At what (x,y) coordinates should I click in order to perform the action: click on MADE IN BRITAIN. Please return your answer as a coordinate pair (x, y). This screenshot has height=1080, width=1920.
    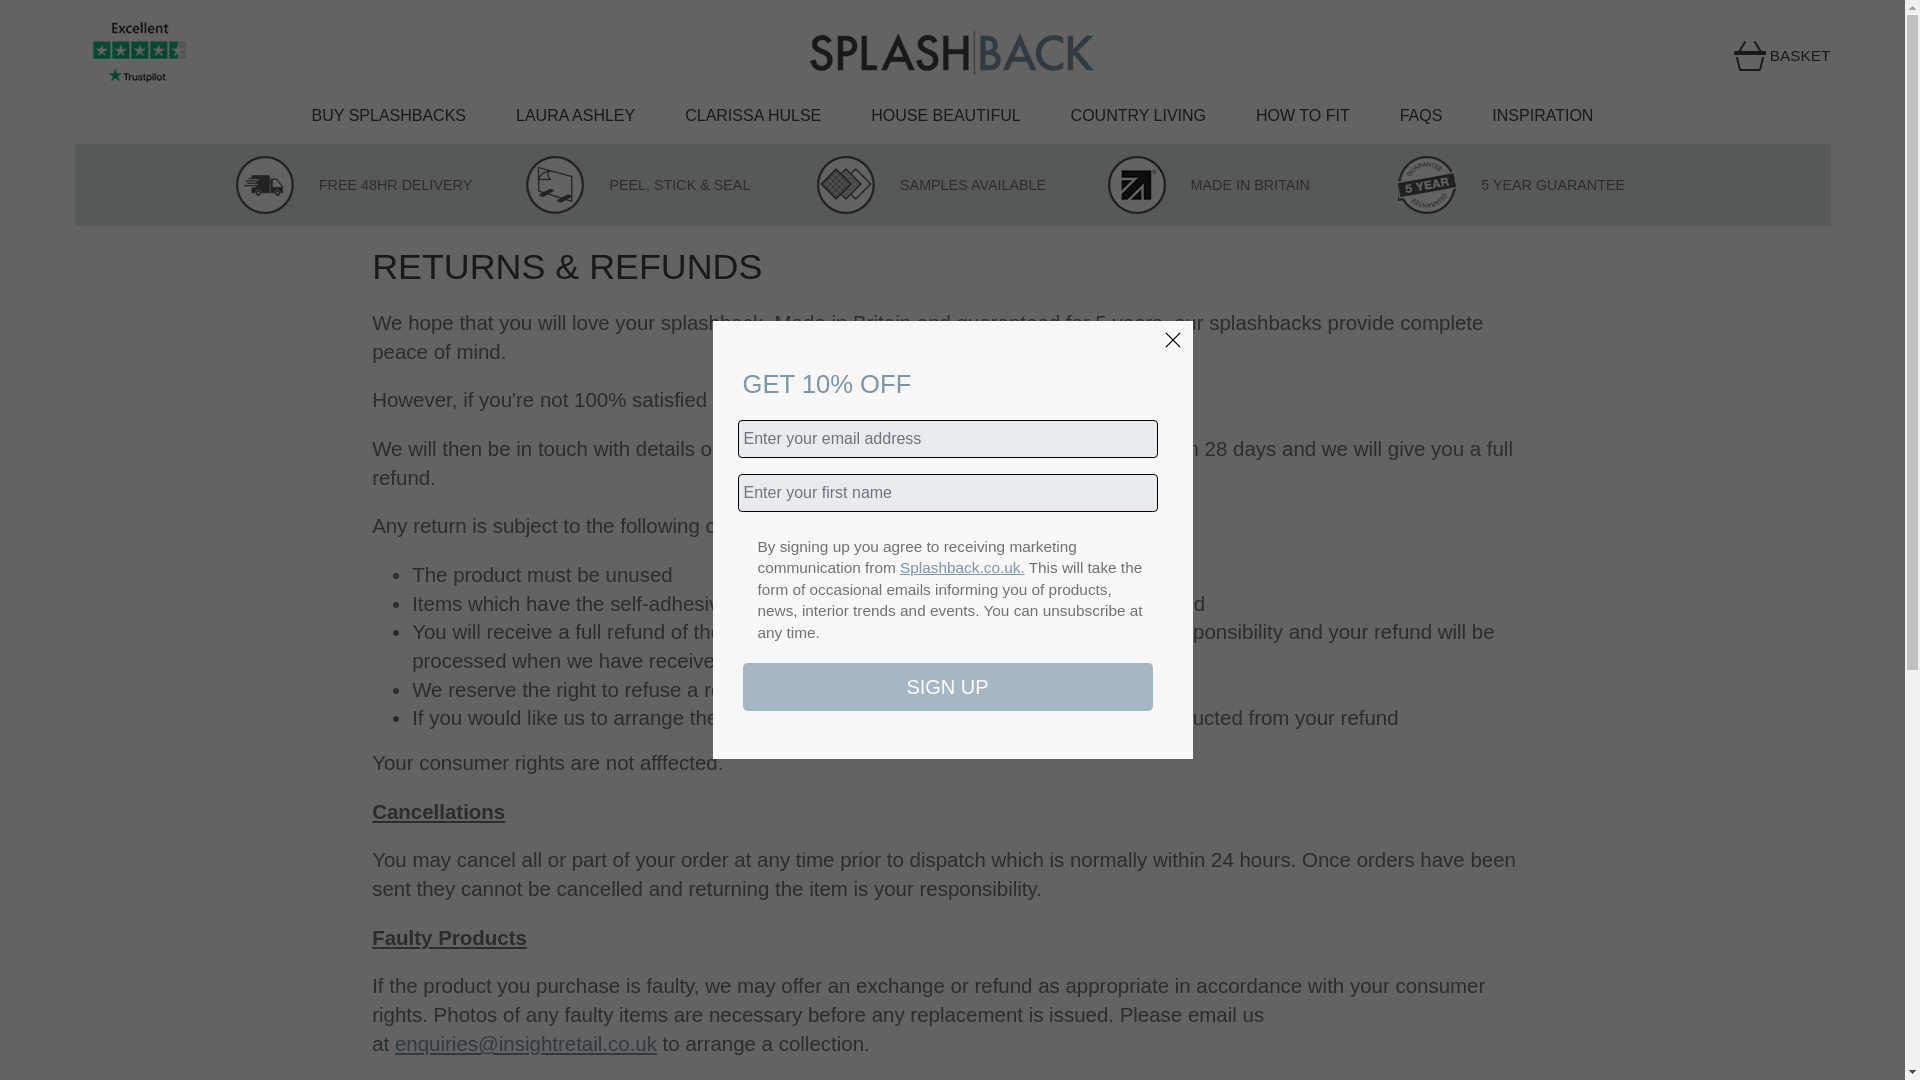
    Looking at the image, I should click on (1208, 184).